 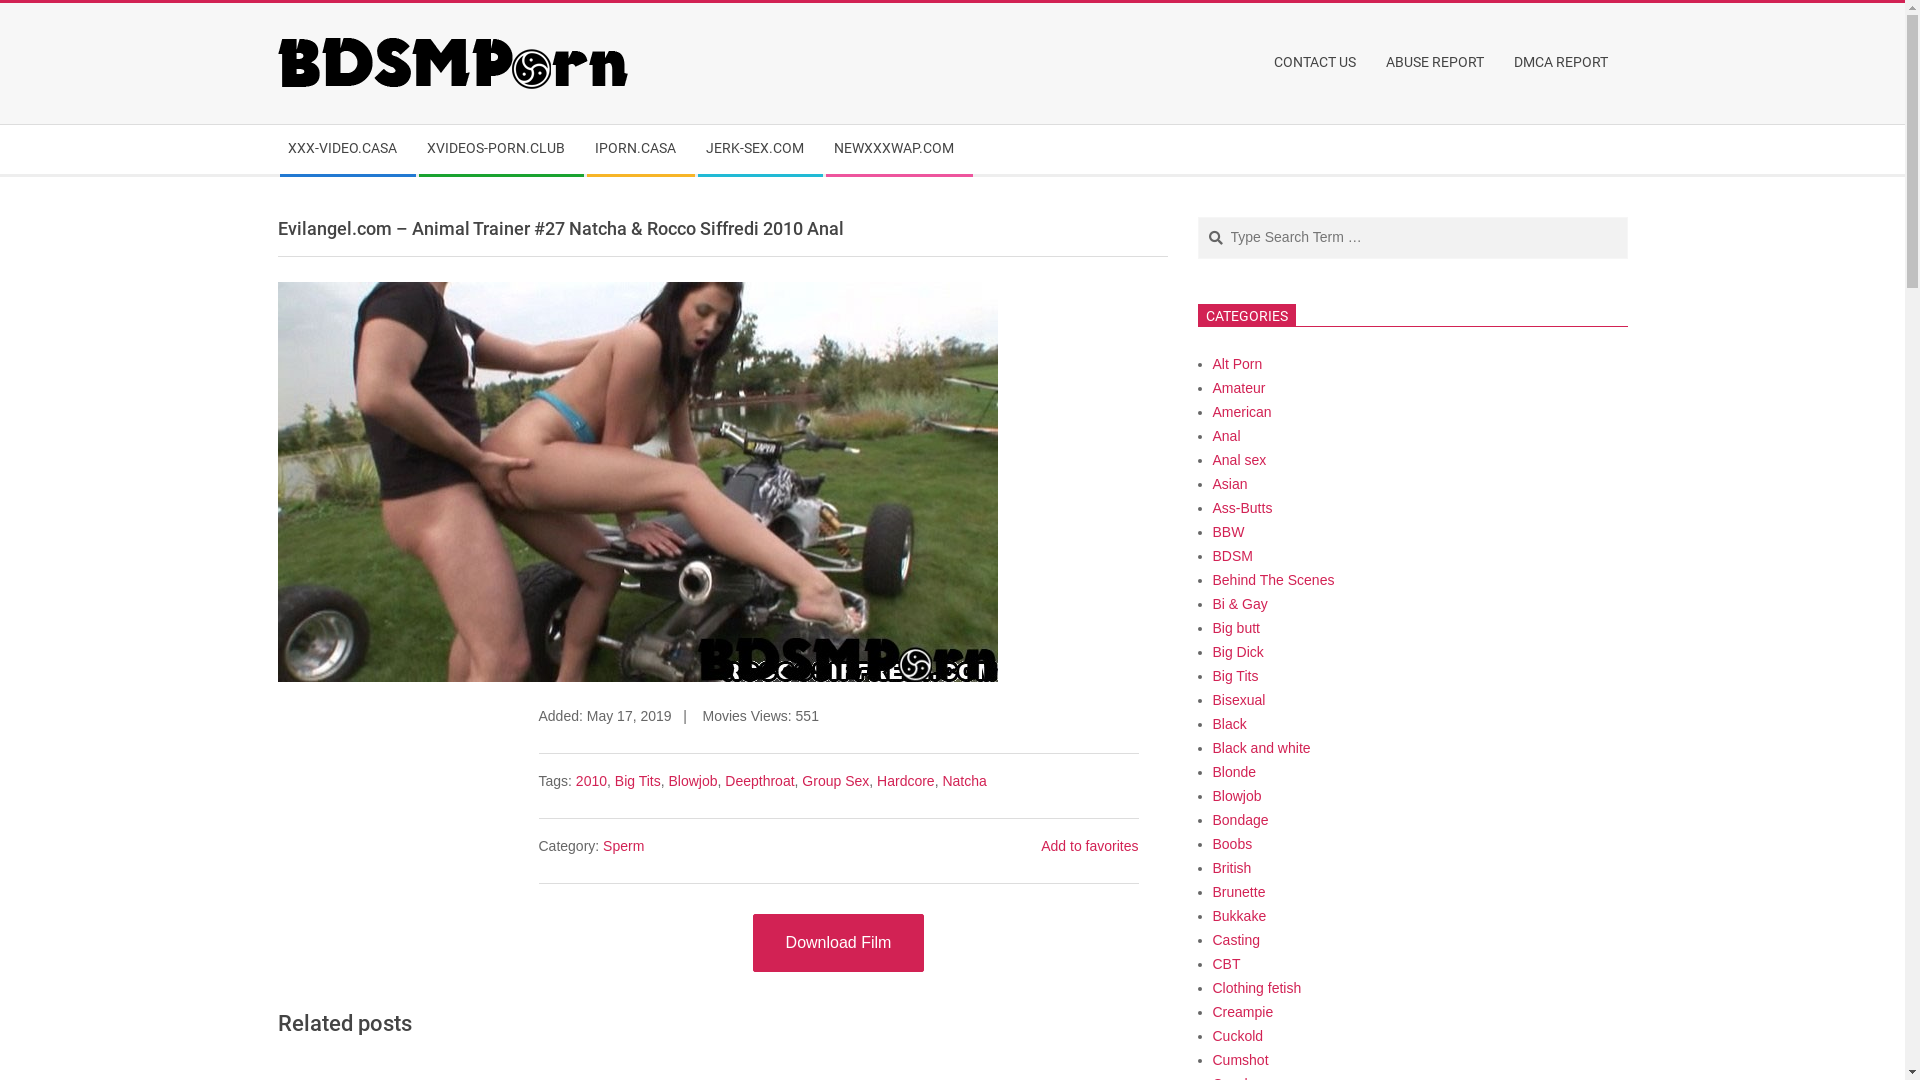 What do you see at coordinates (592, 781) in the screenshot?
I see `2010` at bounding box center [592, 781].